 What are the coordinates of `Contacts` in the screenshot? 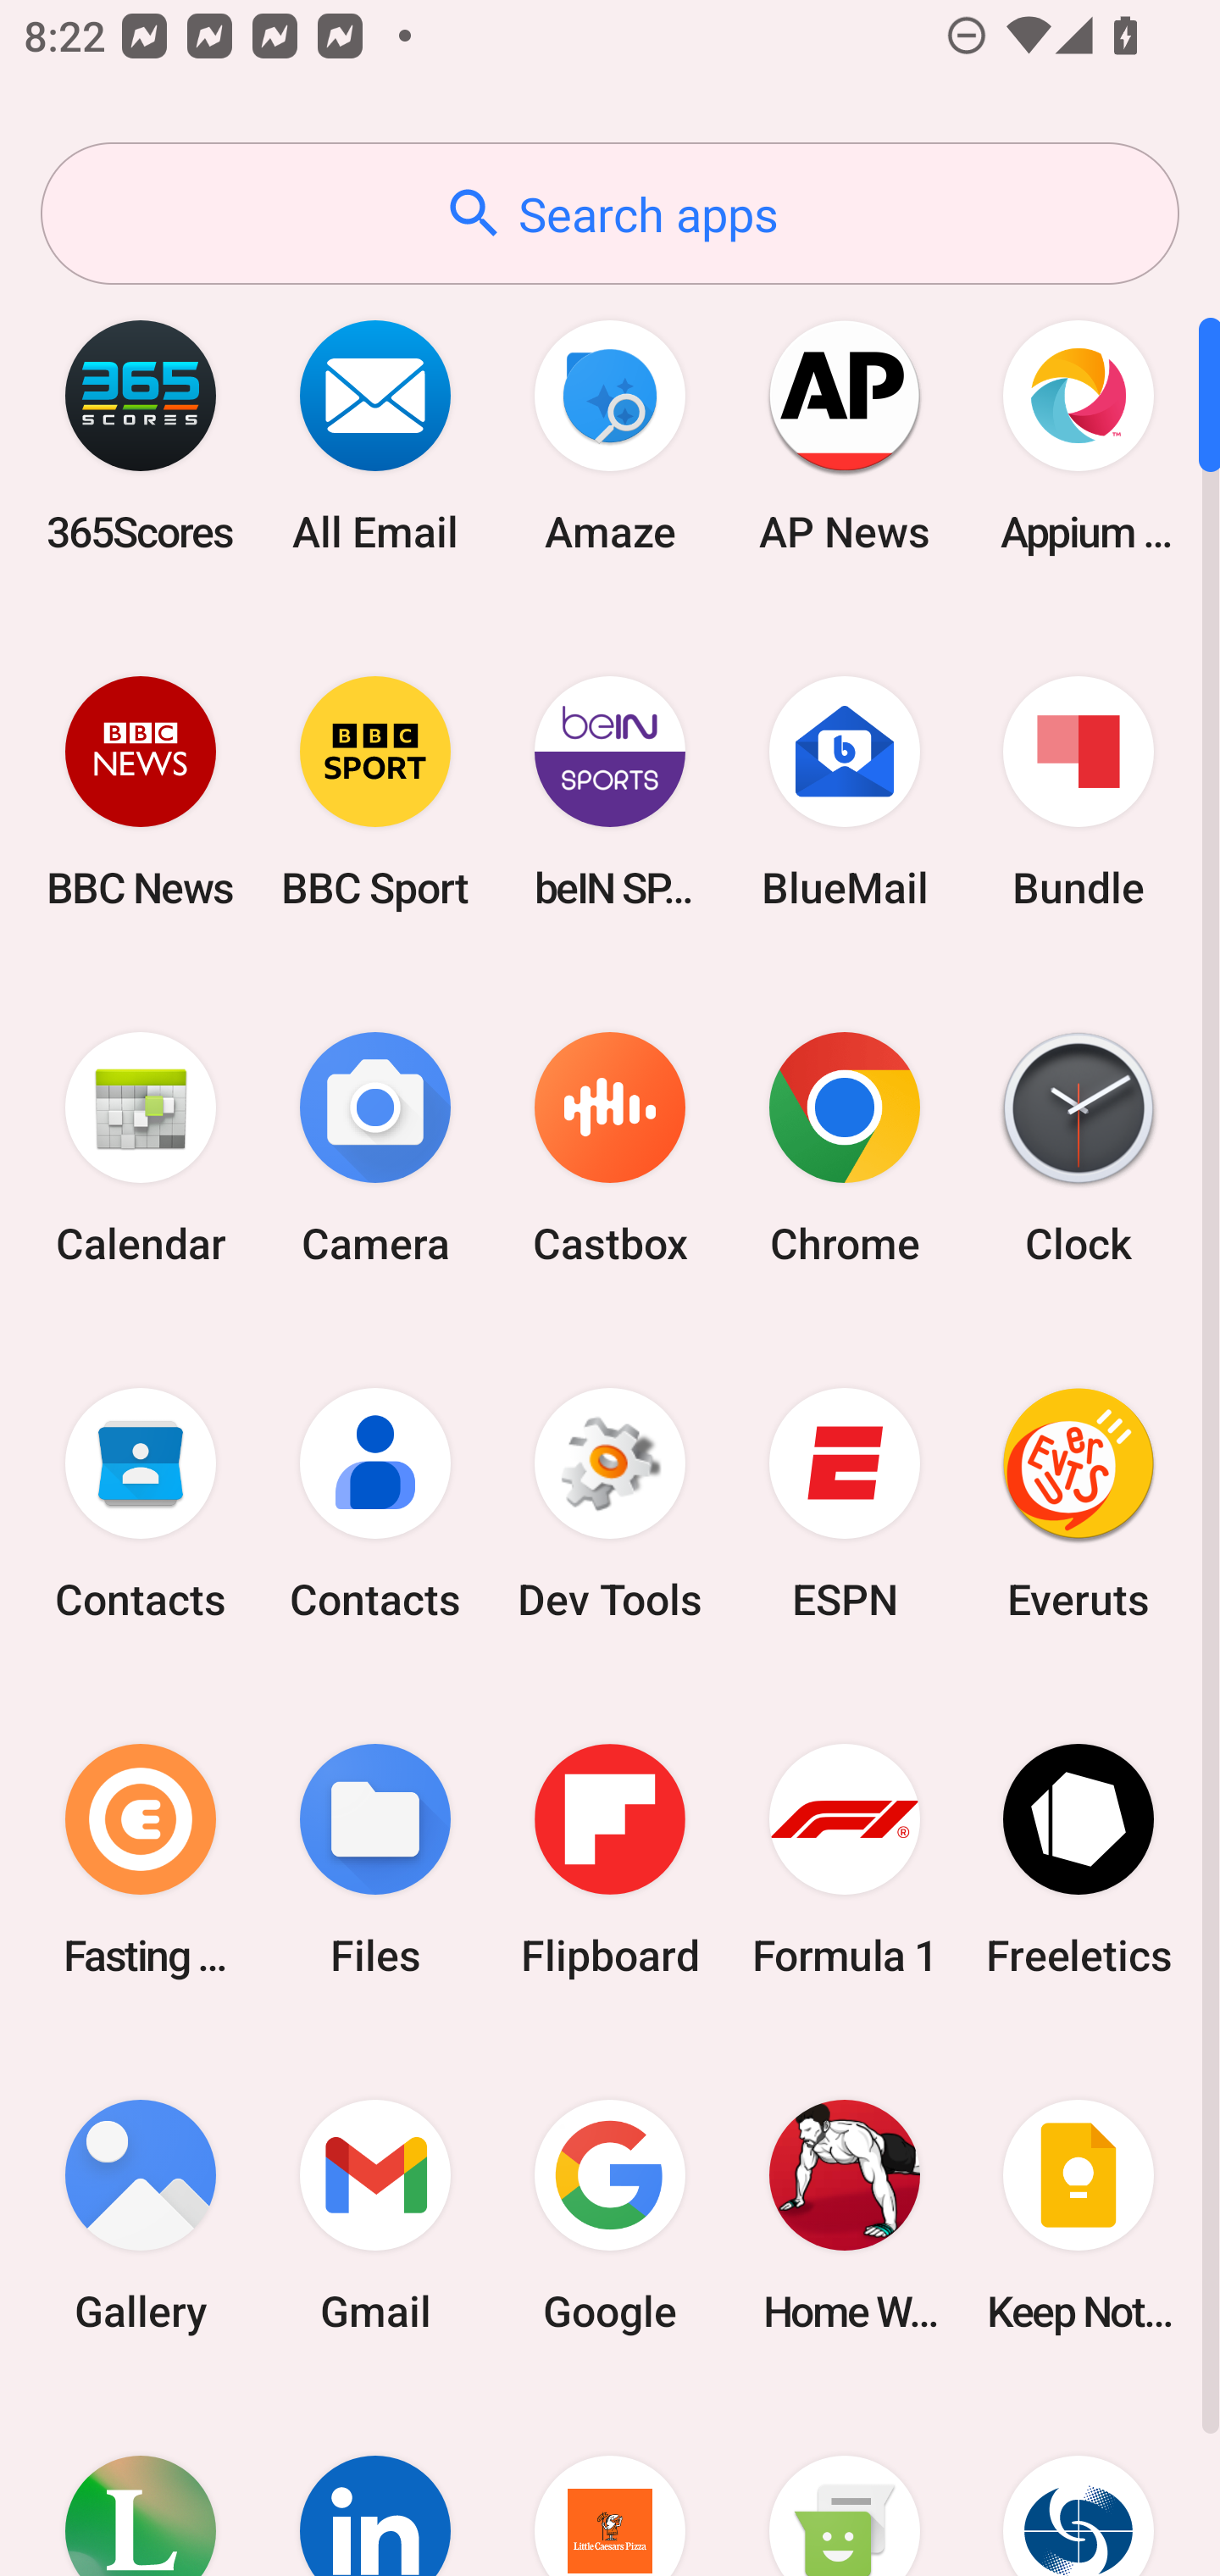 It's located at (375, 1504).